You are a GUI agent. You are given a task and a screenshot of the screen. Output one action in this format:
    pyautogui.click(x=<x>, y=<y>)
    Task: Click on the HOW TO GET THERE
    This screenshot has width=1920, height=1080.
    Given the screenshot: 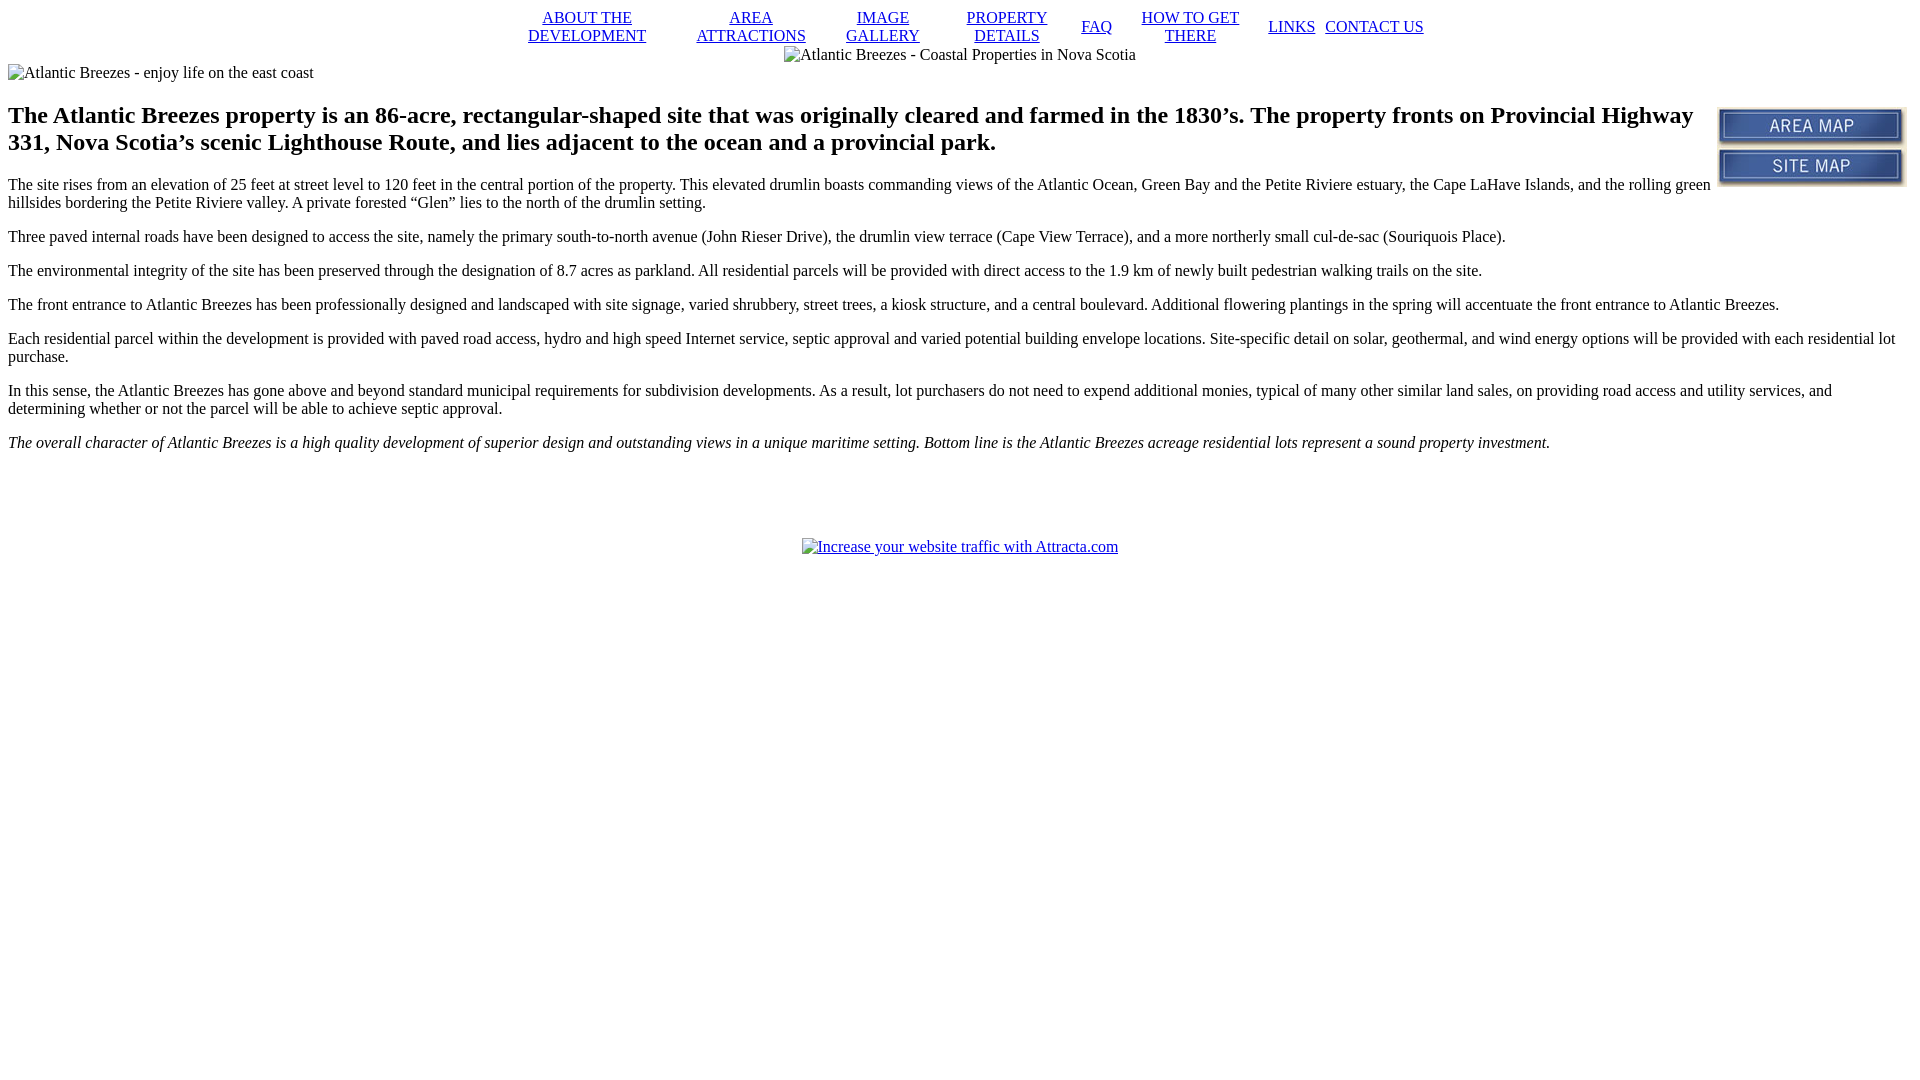 What is the action you would take?
    pyautogui.click(x=1191, y=26)
    